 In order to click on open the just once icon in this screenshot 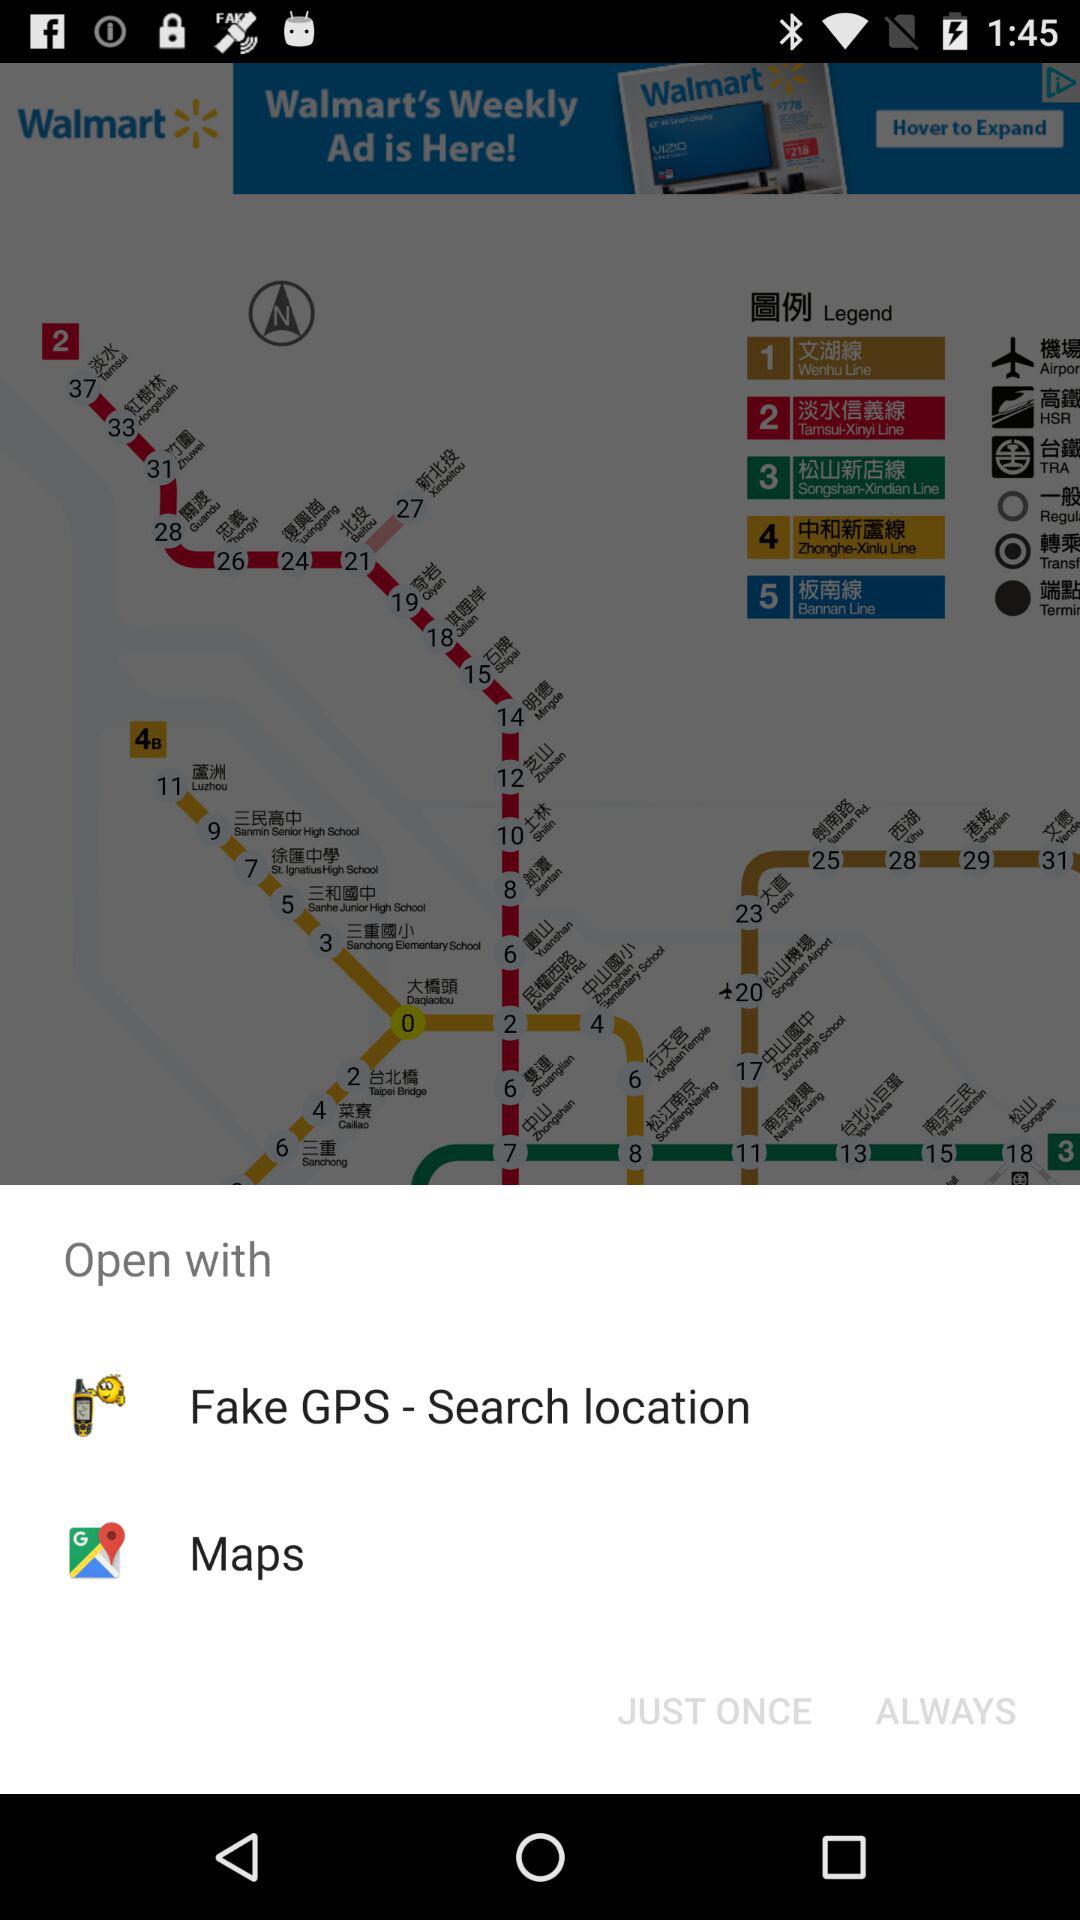, I will do `click(714, 1710)`.